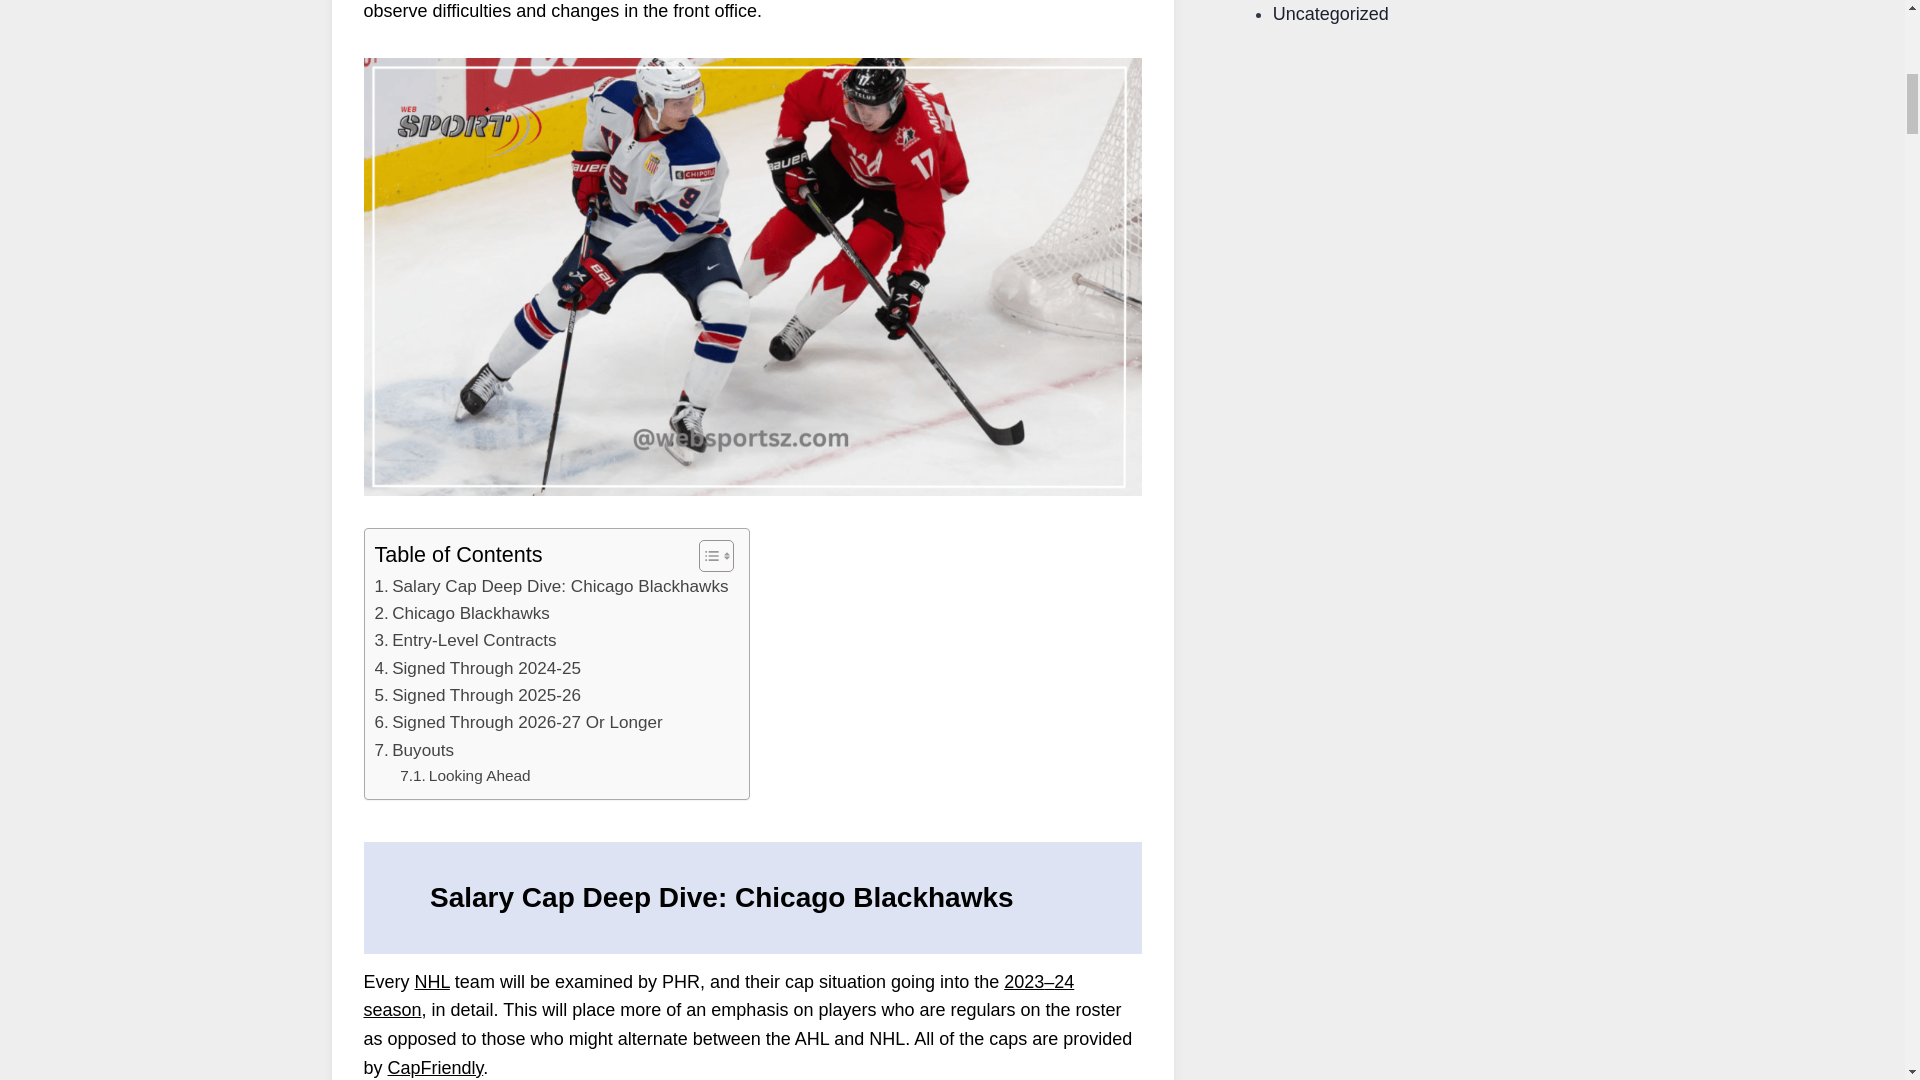 This screenshot has height=1080, width=1920. Describe the element at coordinates (435, 1068) in the screenshot. I see `CapFriendly` at that location.